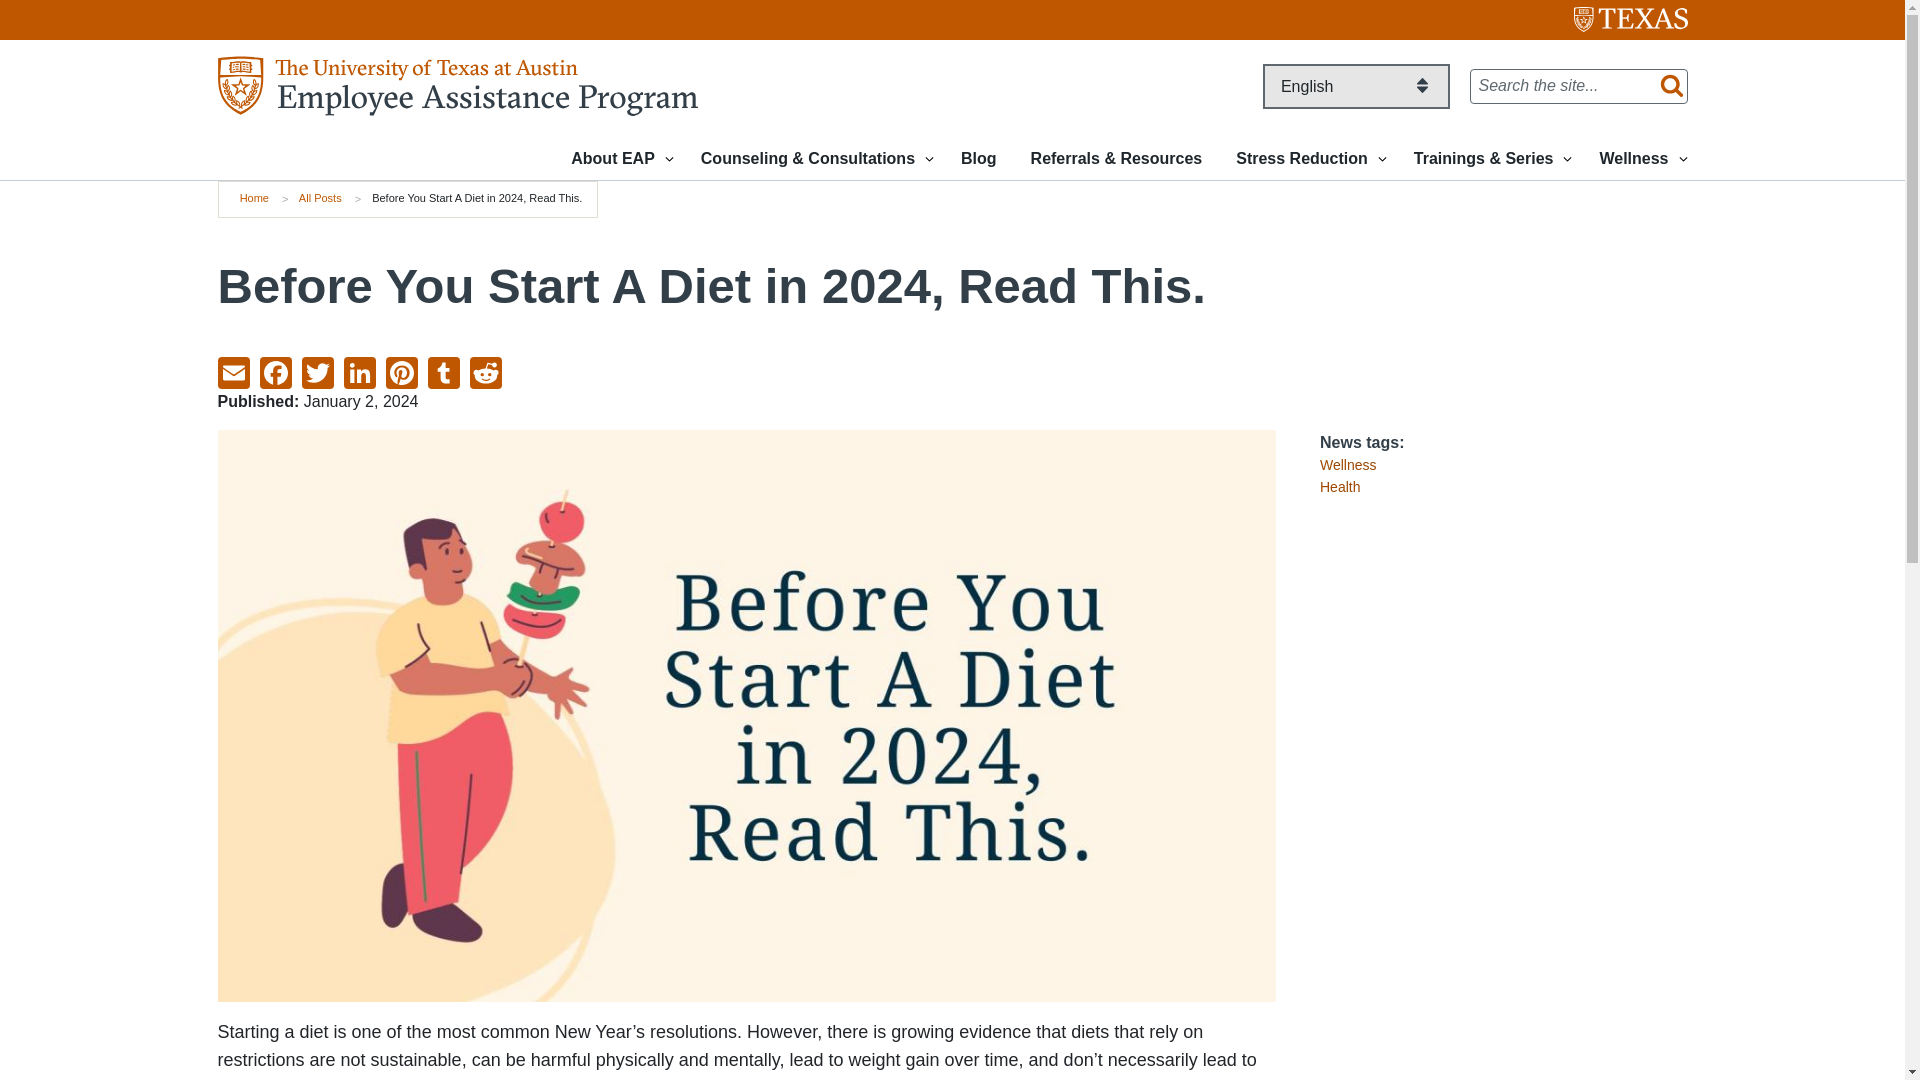 Image resolution: width=1920 pixels, height=1080 pixels. What do you see at coordinates (322, 371) in the screenshot?
I see `Twitter` at bounding box center [322, 371].